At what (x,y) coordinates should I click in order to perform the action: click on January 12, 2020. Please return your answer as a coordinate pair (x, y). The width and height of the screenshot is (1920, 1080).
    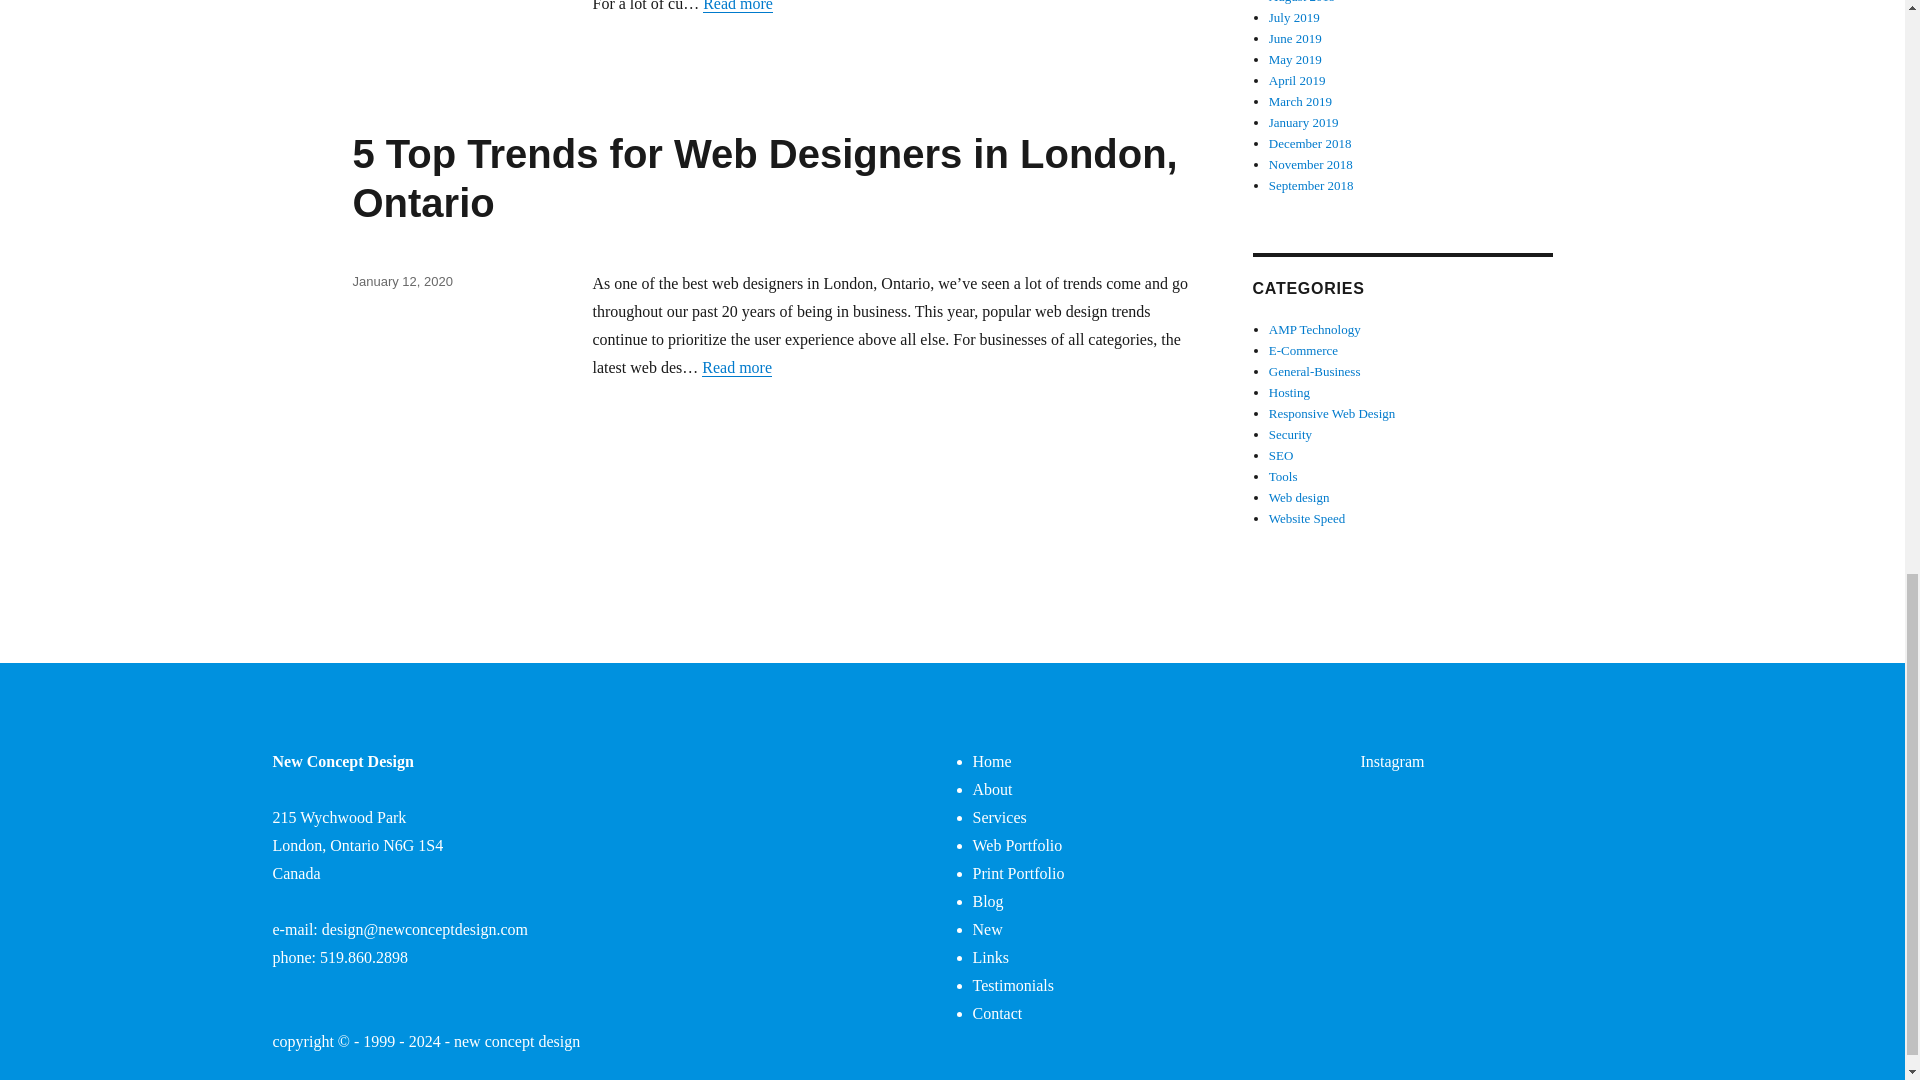
    Looking at the image, I should click on (401, 282).